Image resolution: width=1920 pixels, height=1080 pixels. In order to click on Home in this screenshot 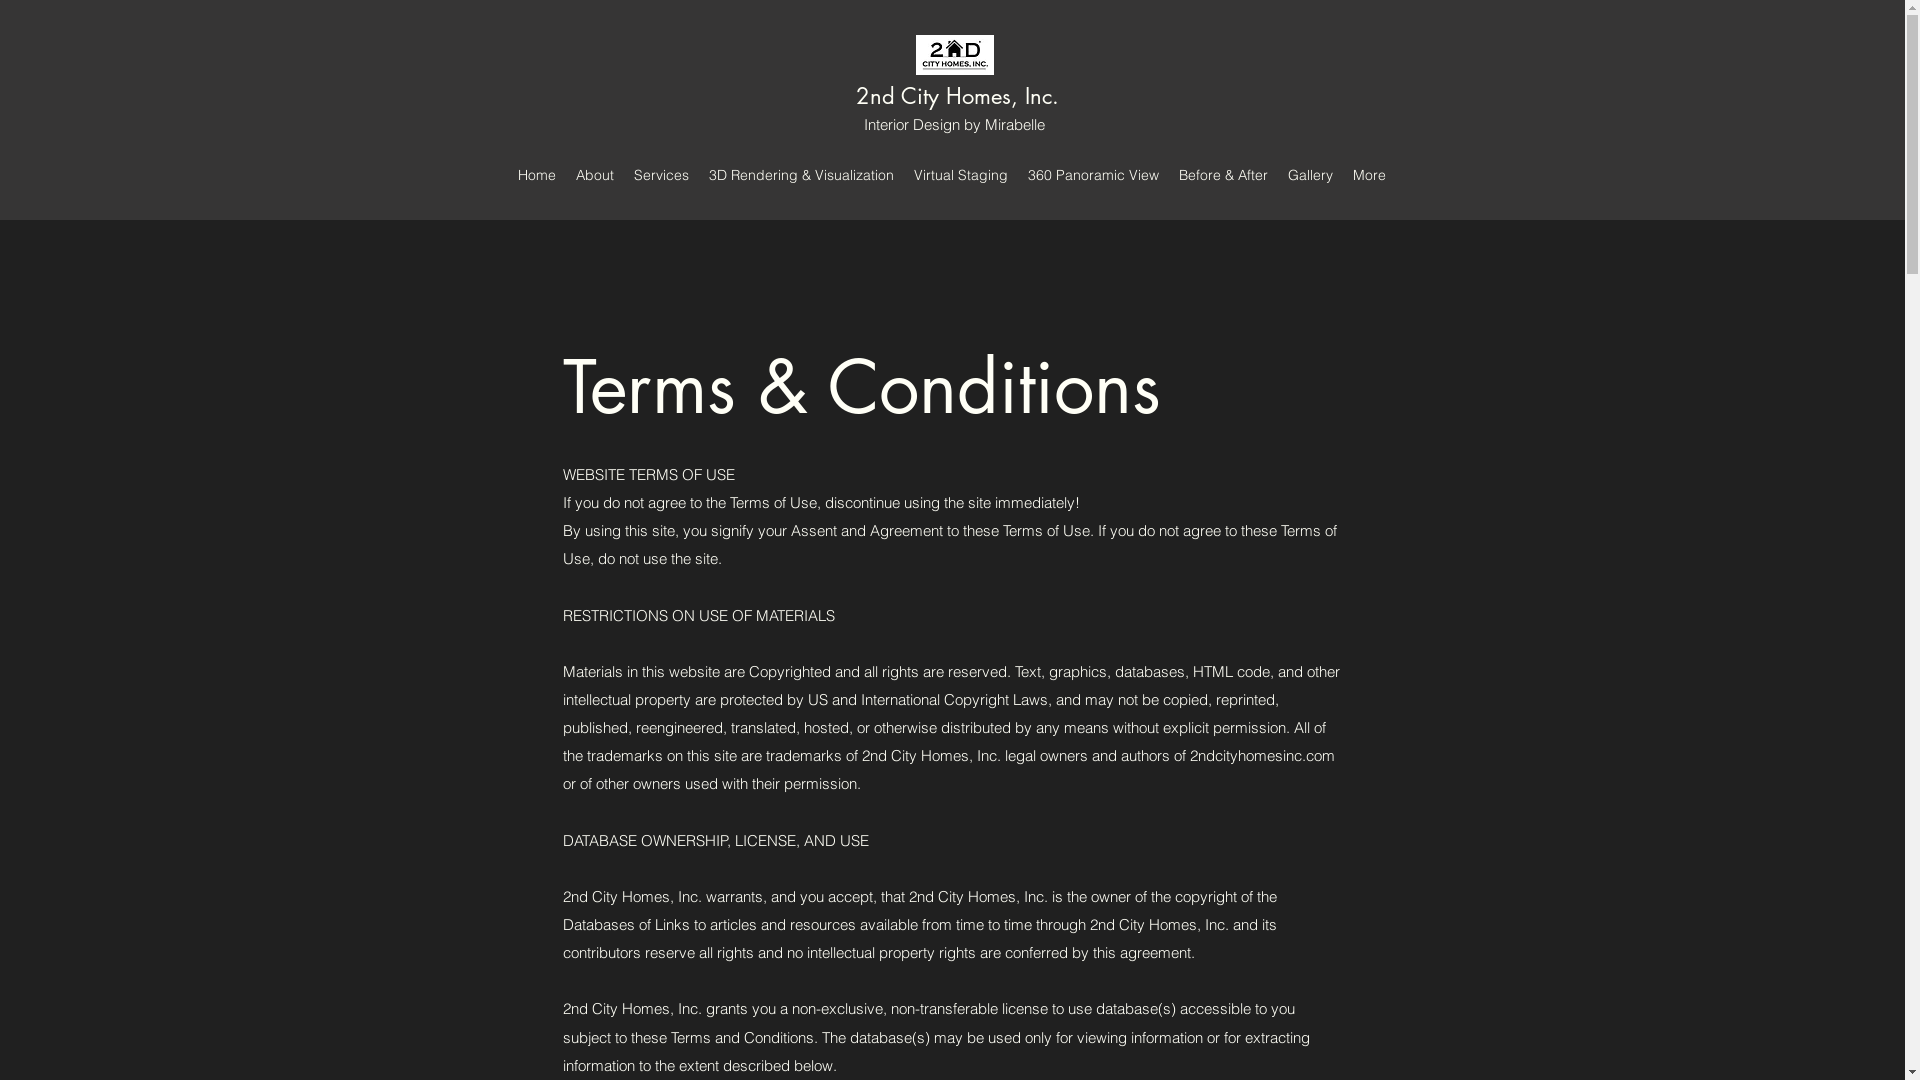, I will do `click(537, 175)`.